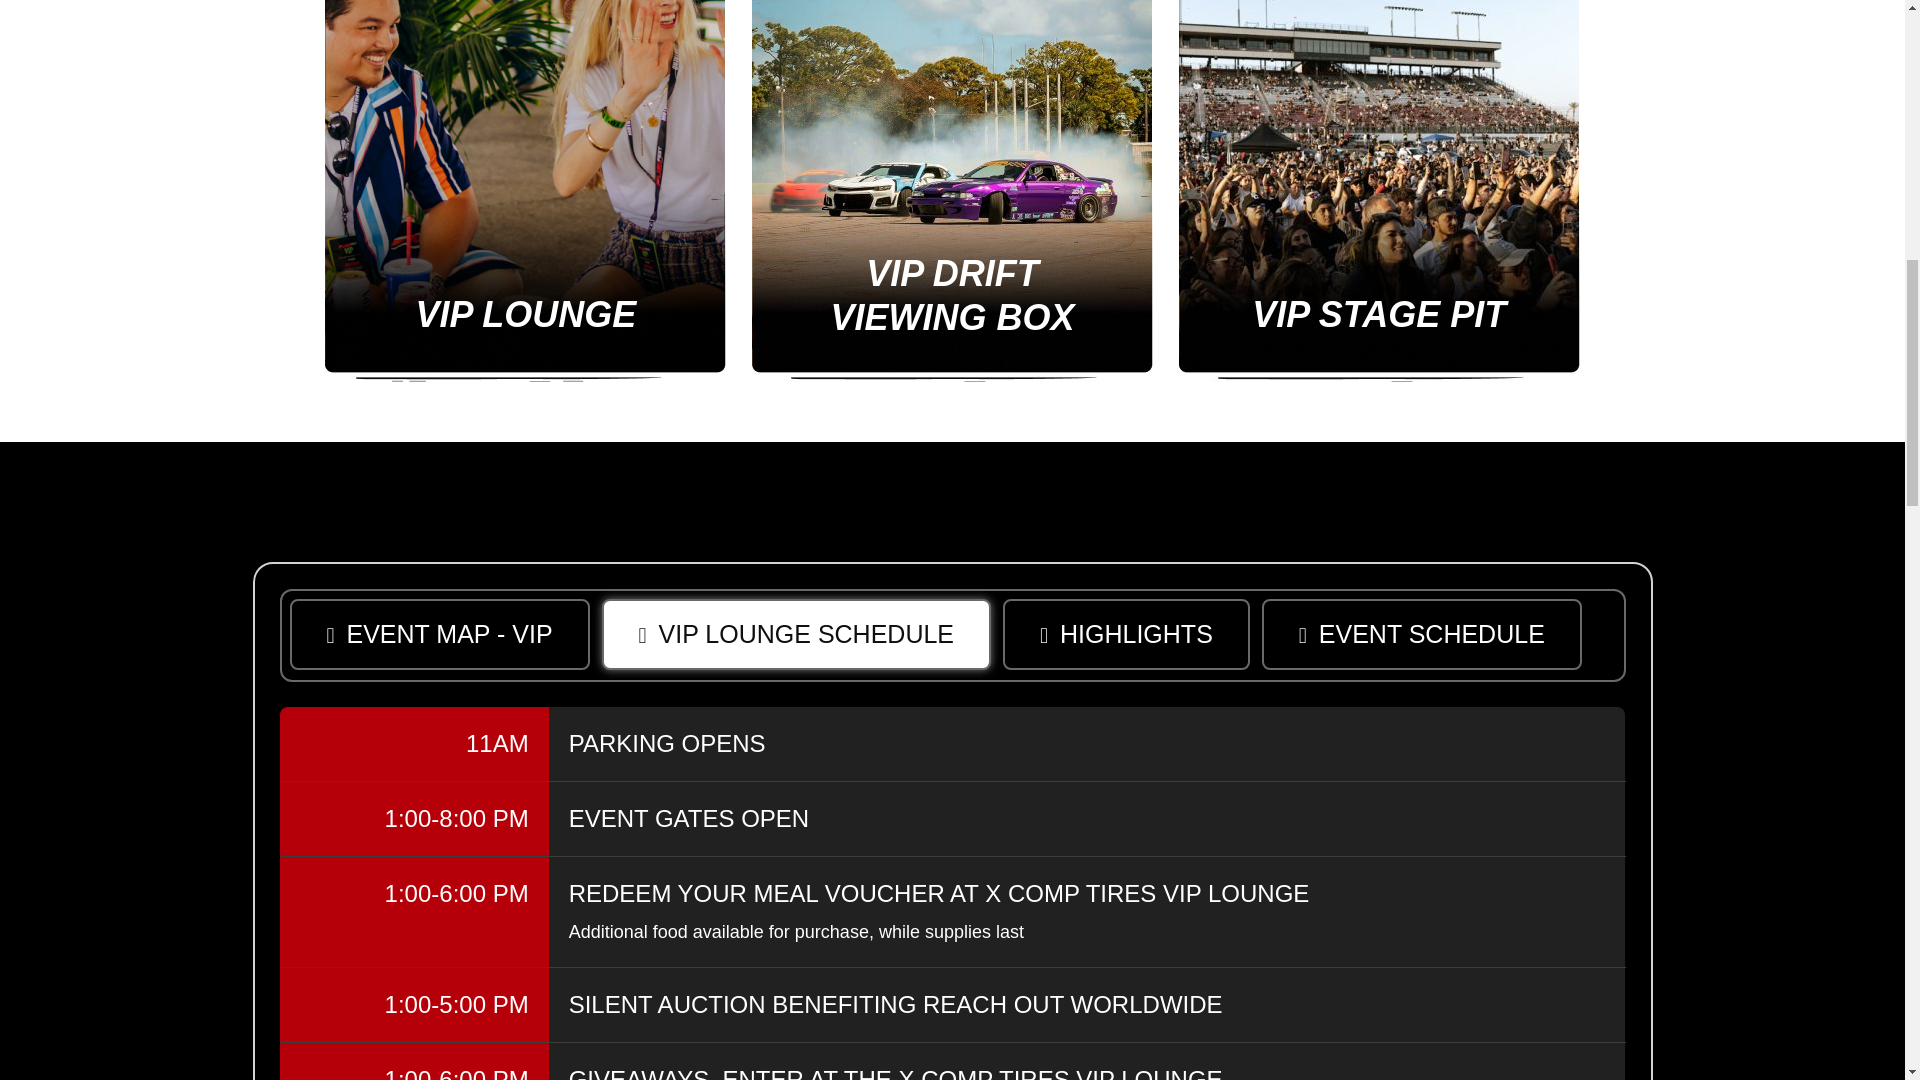 This screenshot has height=1080, width=1920. I want to click on x-comp-vip-img, so click(524, 191).